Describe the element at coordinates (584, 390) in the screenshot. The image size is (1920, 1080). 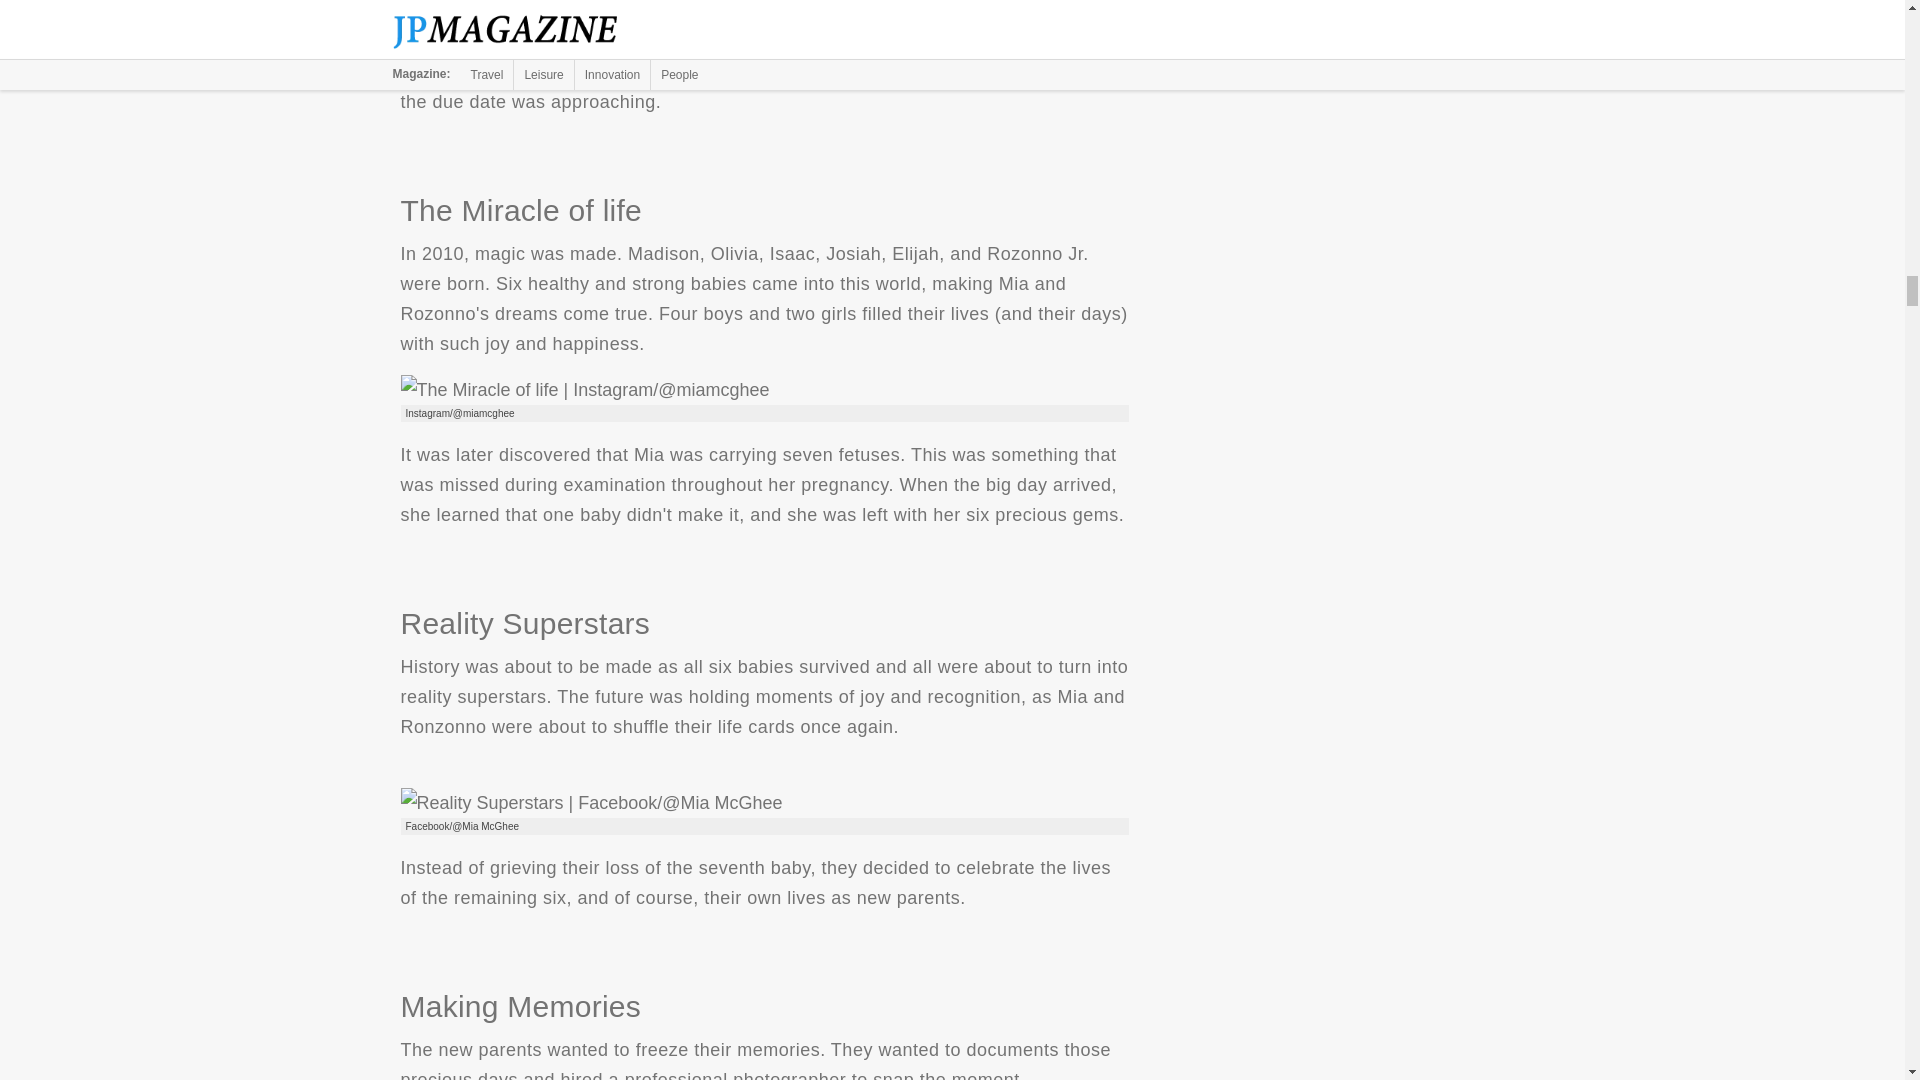
I see `The Miracle of life` at that location.